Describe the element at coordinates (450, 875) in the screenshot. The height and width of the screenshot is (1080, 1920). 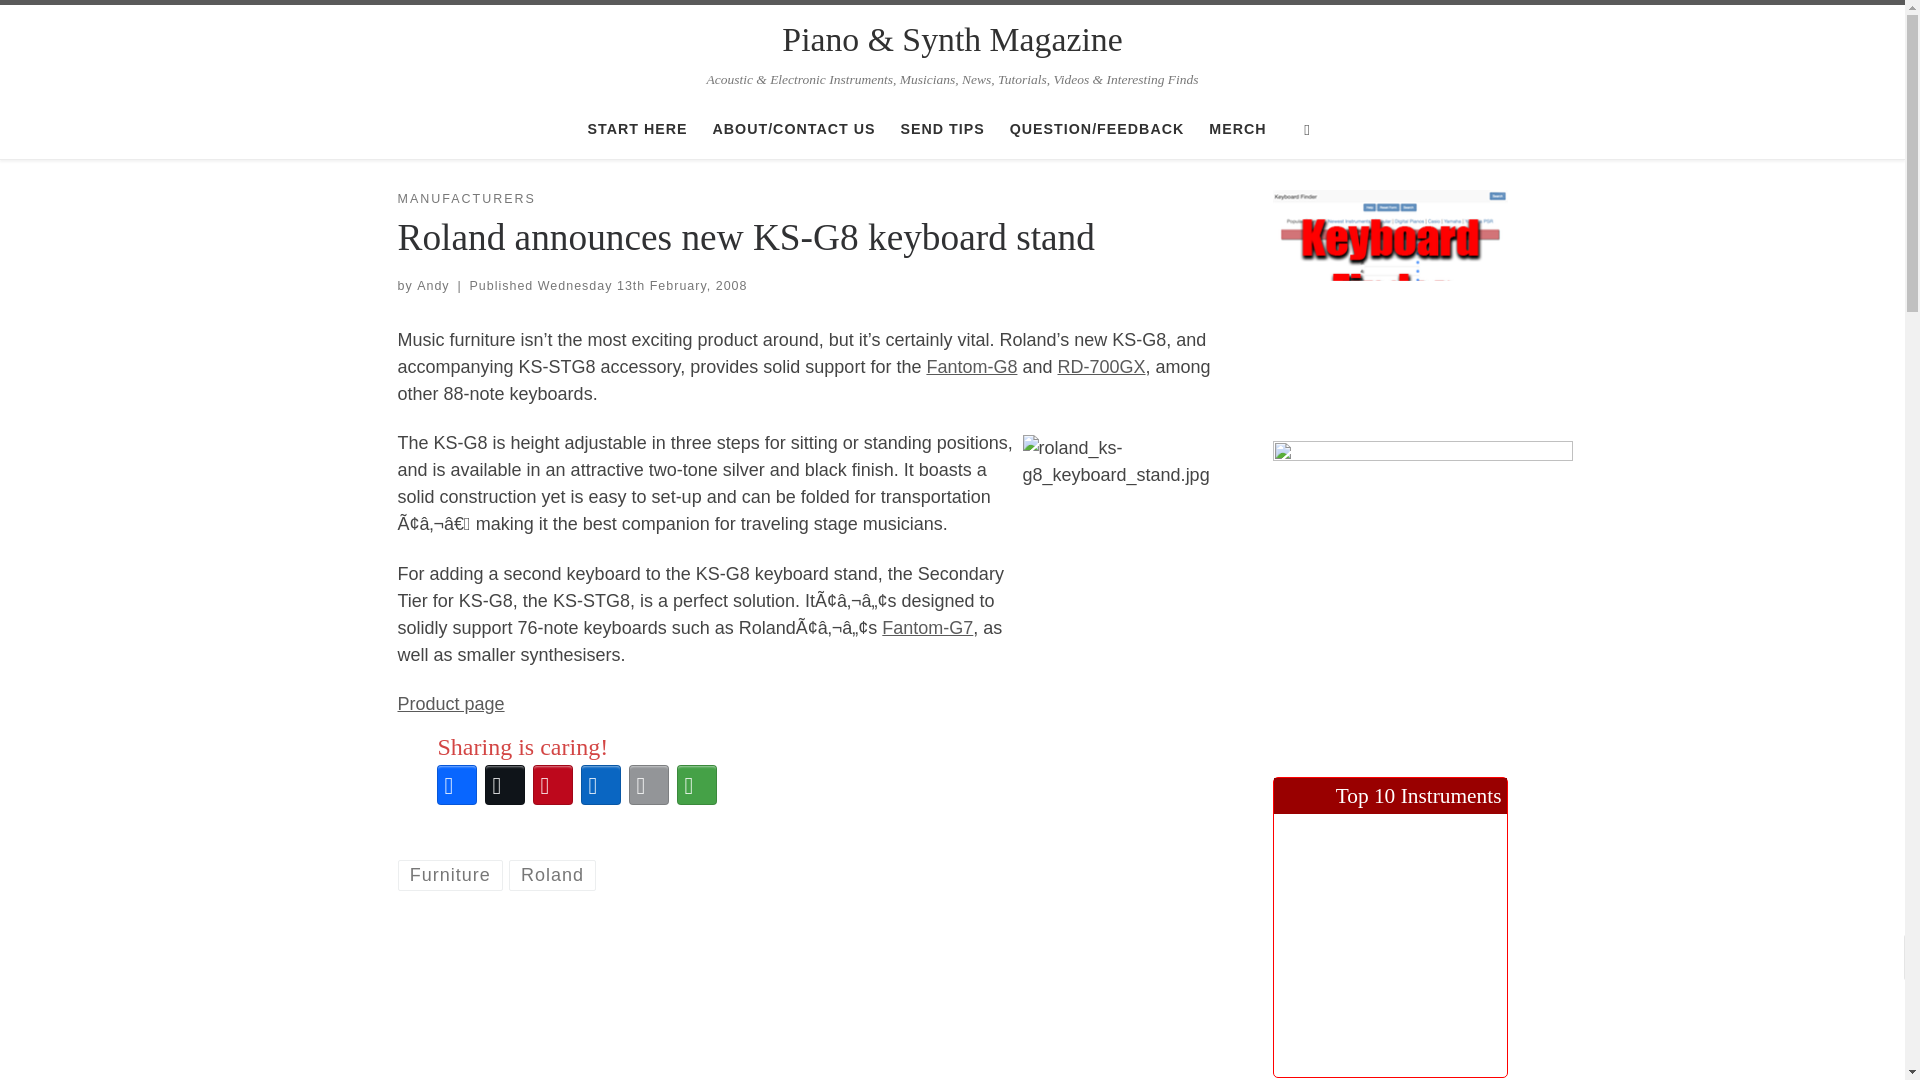
I see `View all posts in Furniture` at that location.